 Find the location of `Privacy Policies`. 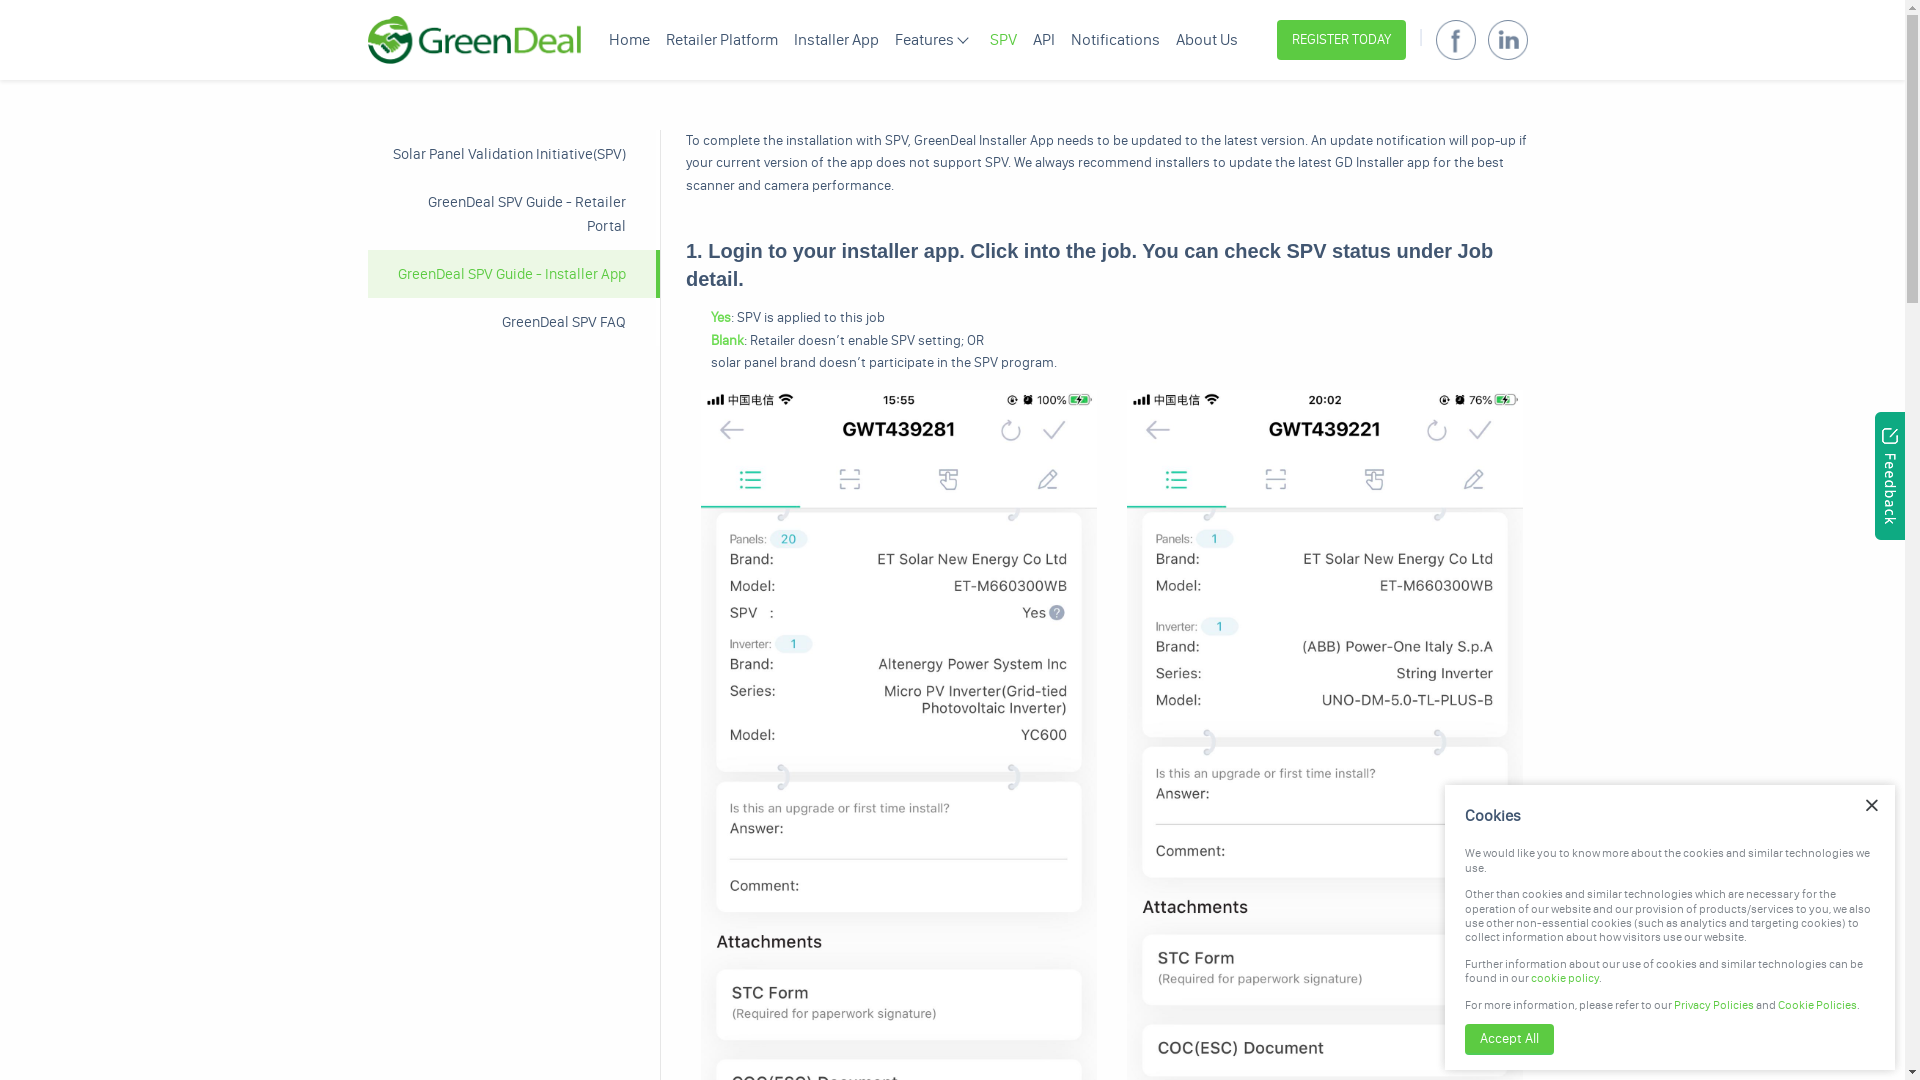

Privacy Policies is located at coordinates (1714, 1005).